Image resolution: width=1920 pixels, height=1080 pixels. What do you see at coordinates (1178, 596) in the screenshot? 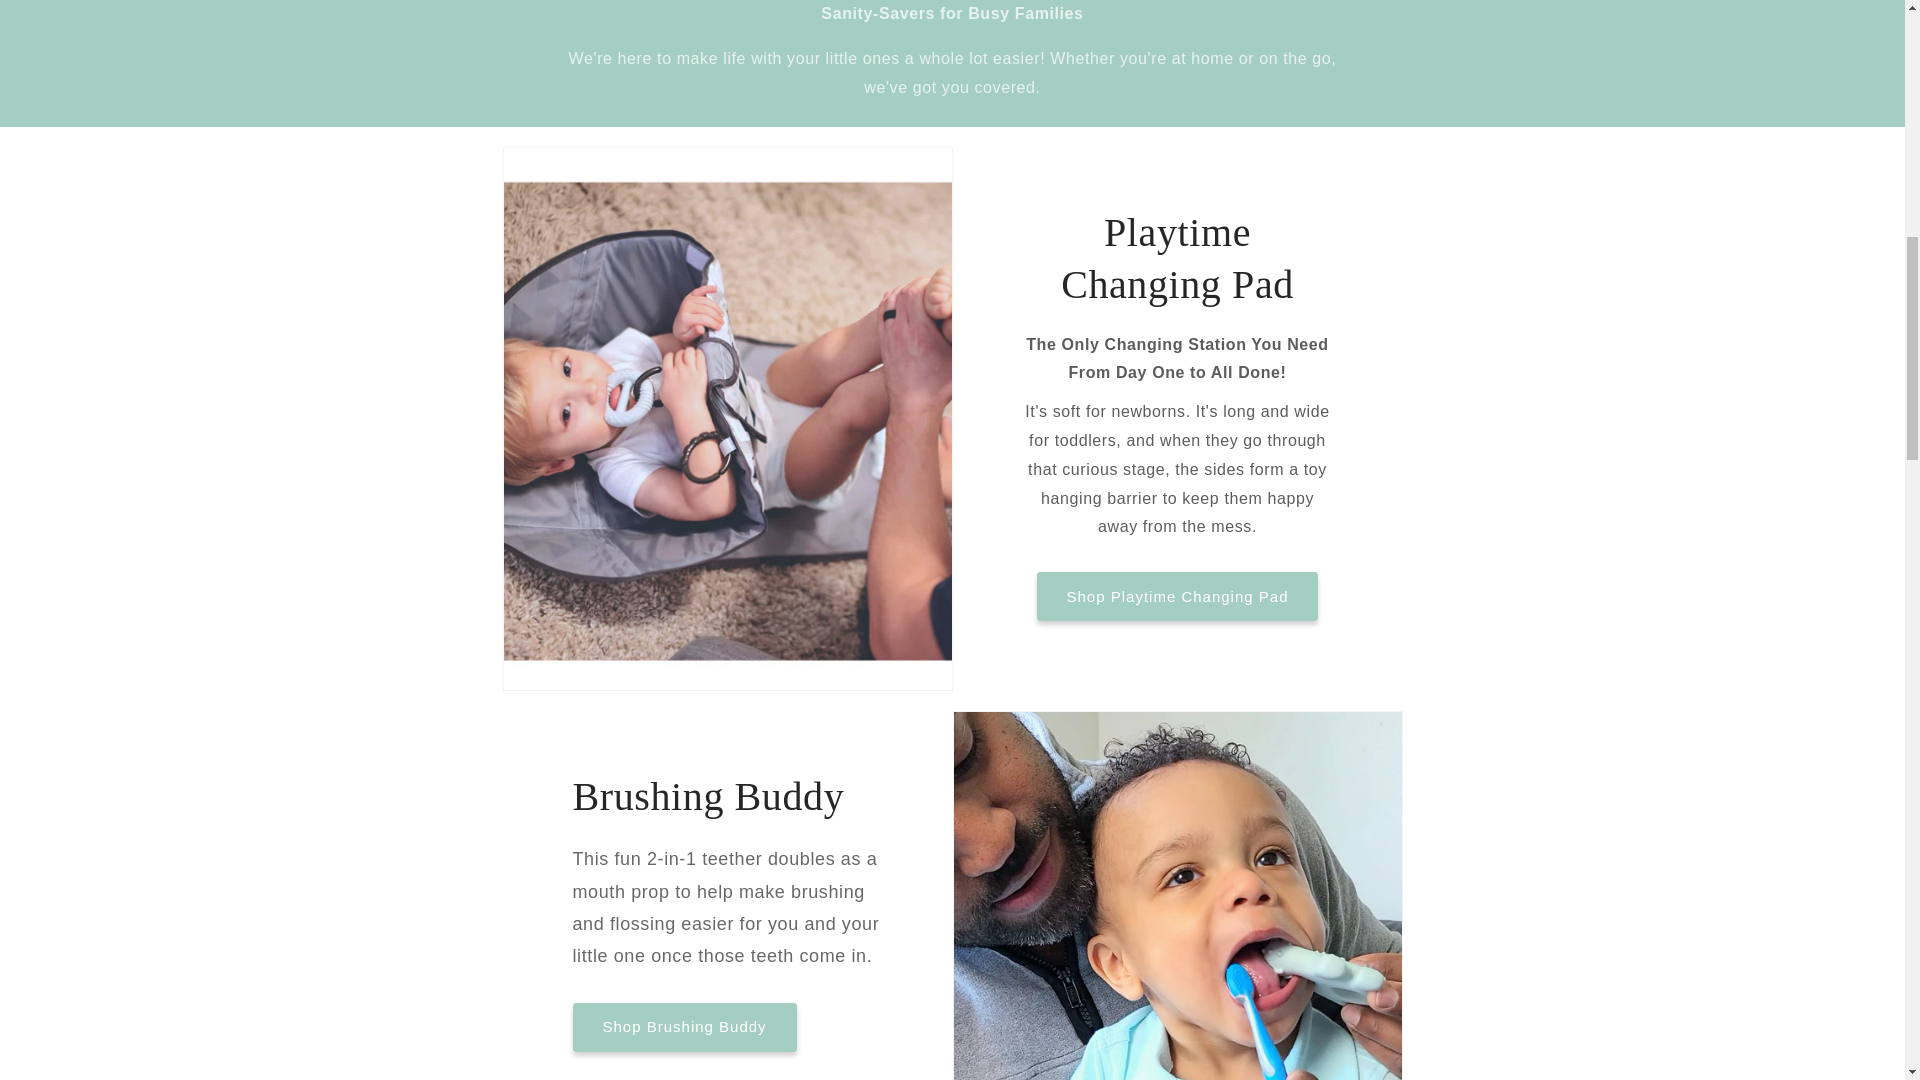
I see `Shop Playtime Changing Pad` at bounding box center [1178, 596].